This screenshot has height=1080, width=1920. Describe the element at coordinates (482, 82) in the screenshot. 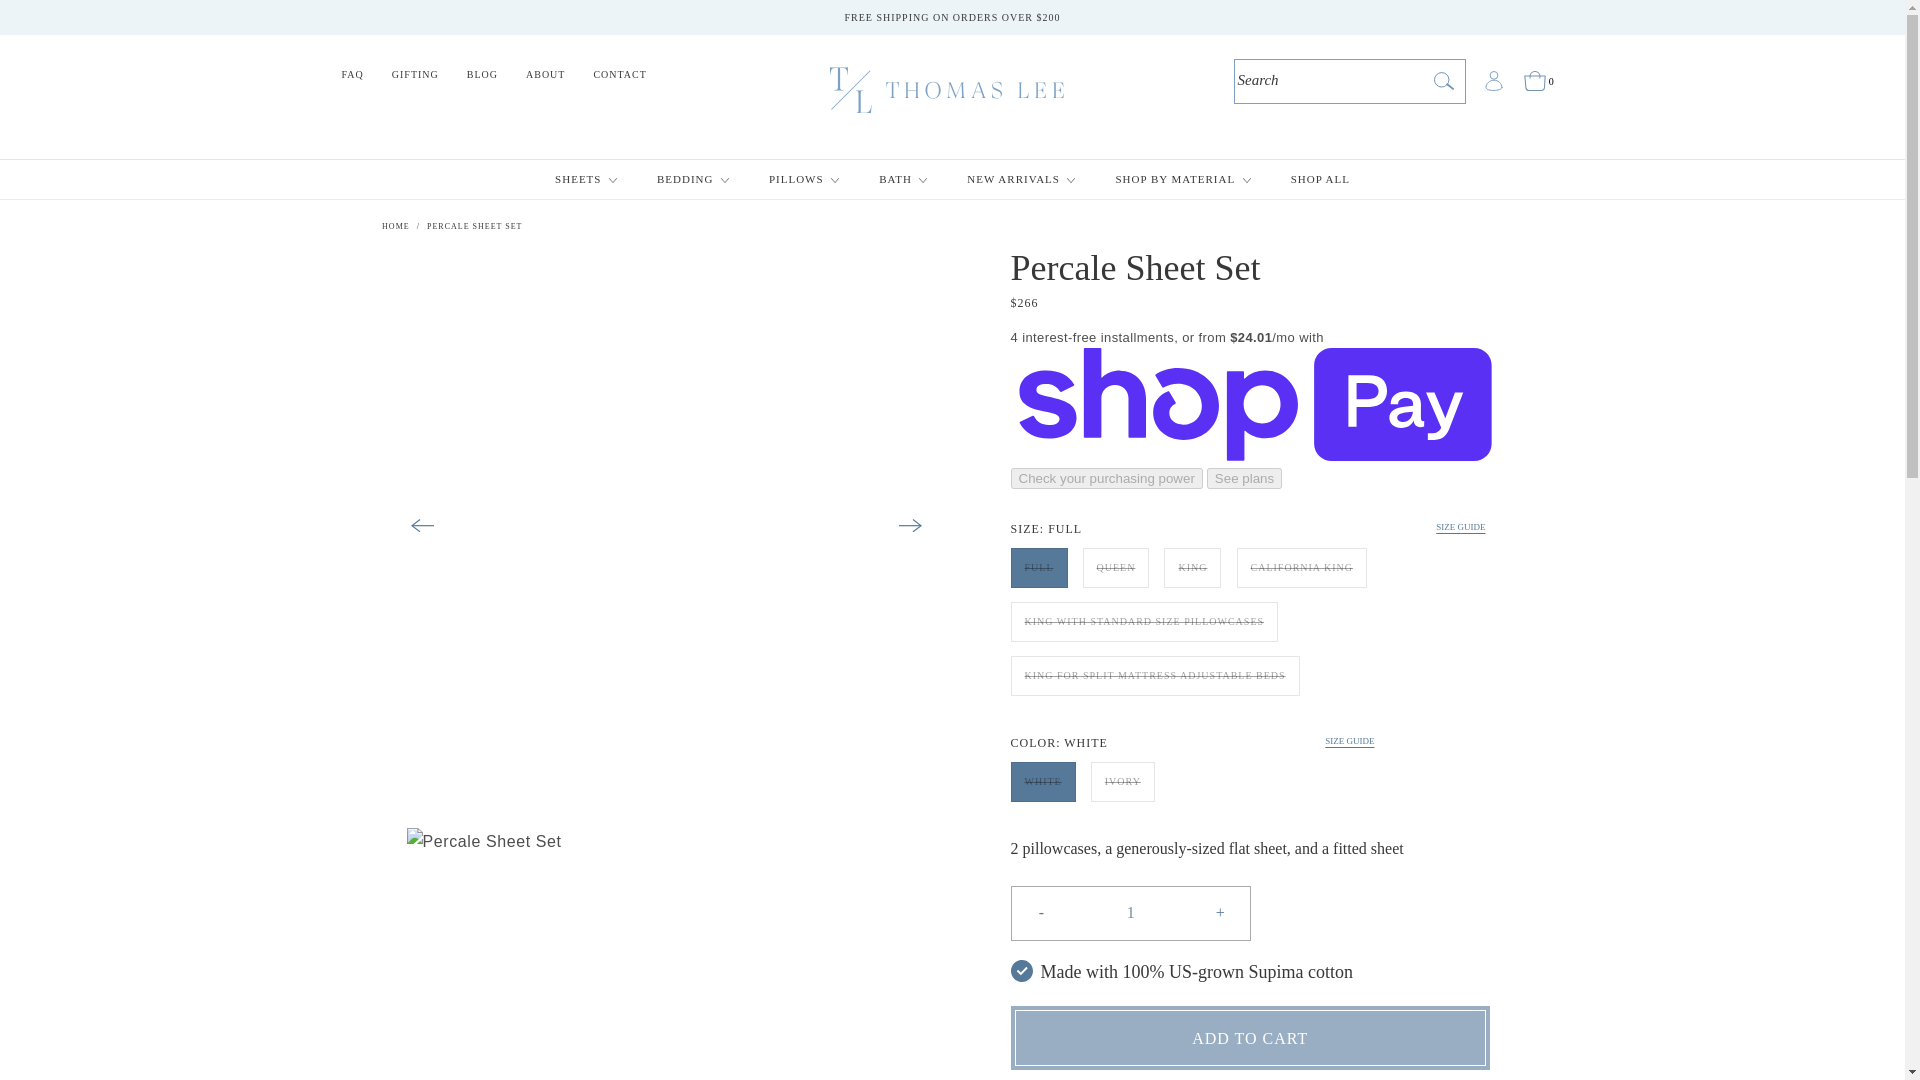

I see `BLOG` at that location.